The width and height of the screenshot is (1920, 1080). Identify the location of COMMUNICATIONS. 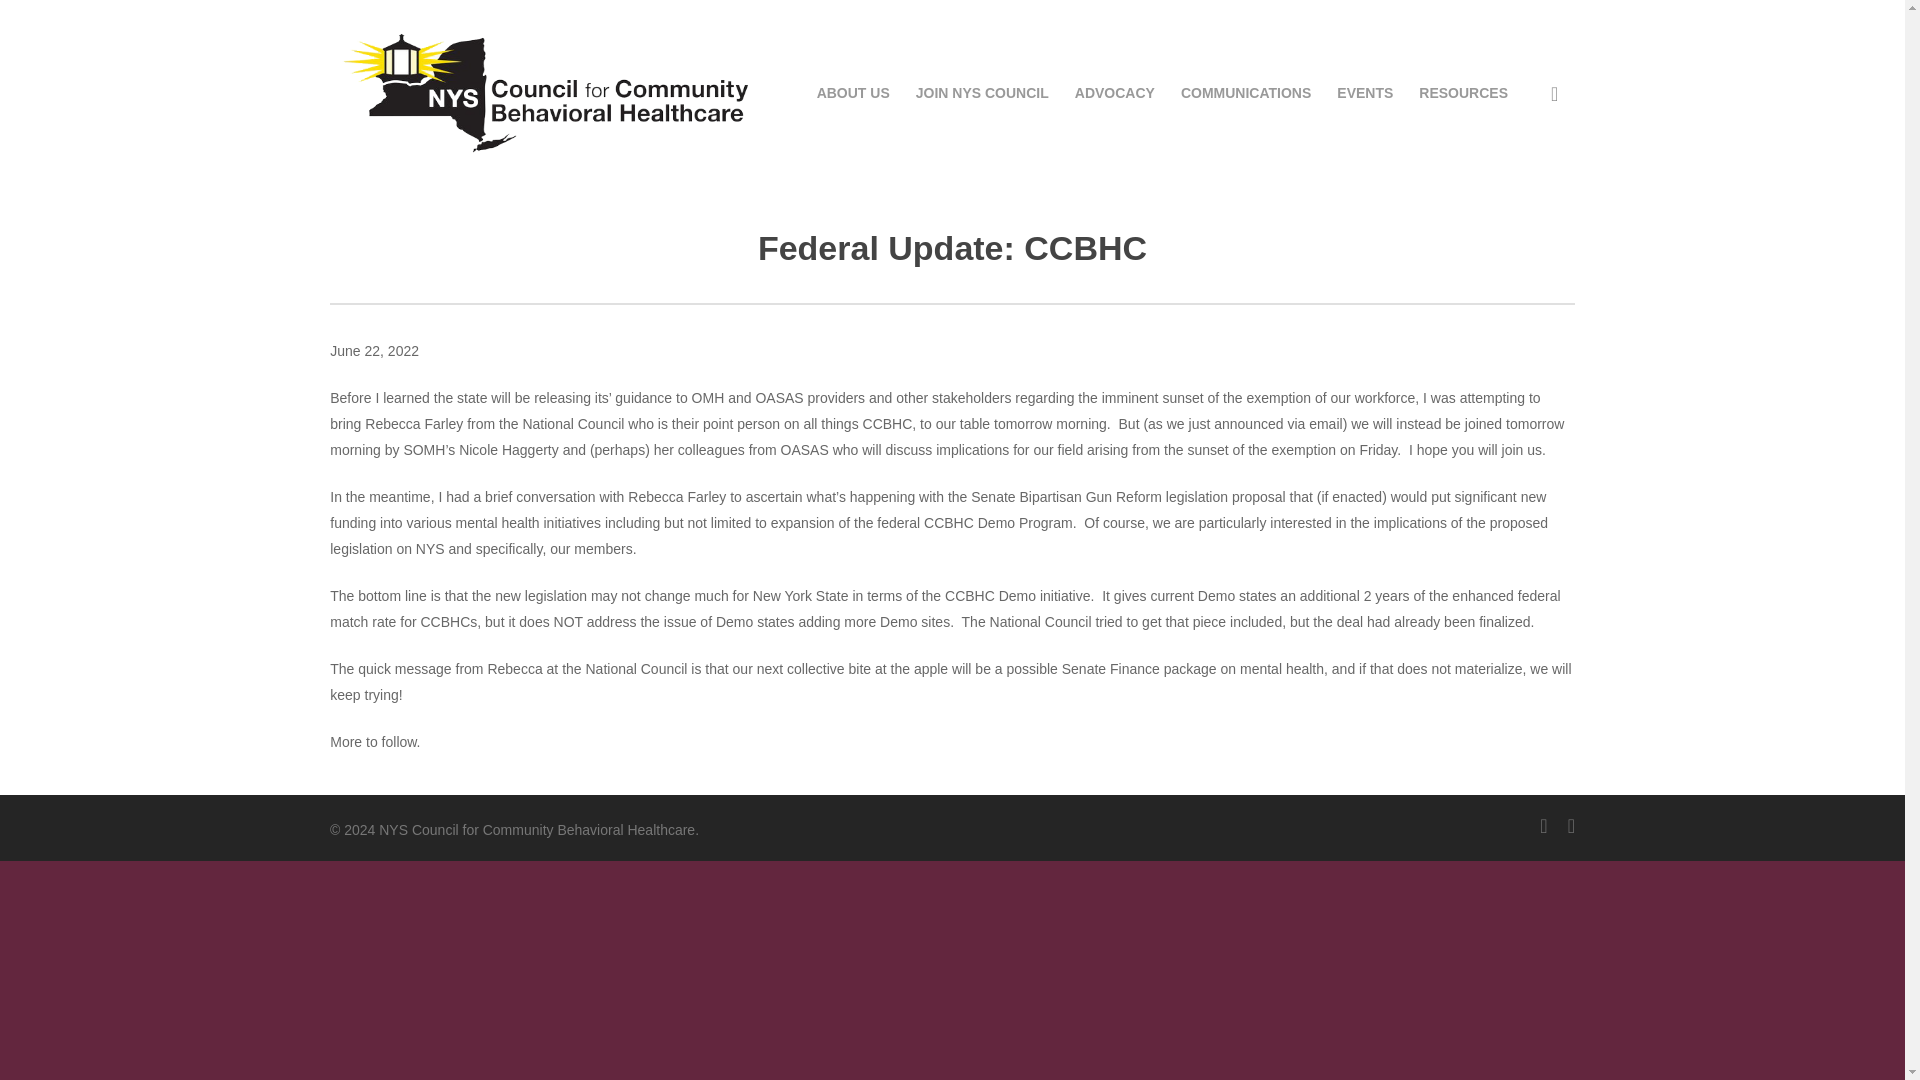
(1246, 92).